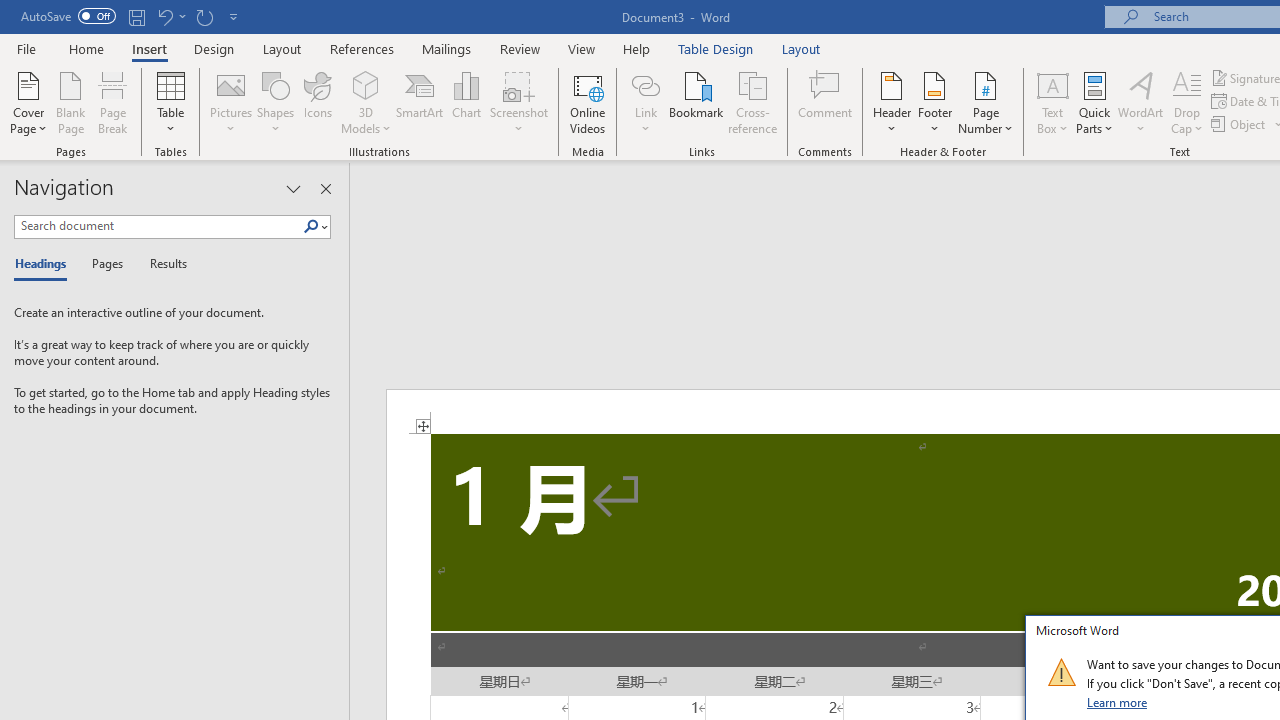 This screenshot has height=720, width=1280. I want to click on SmartArt..., so click(420, 102).